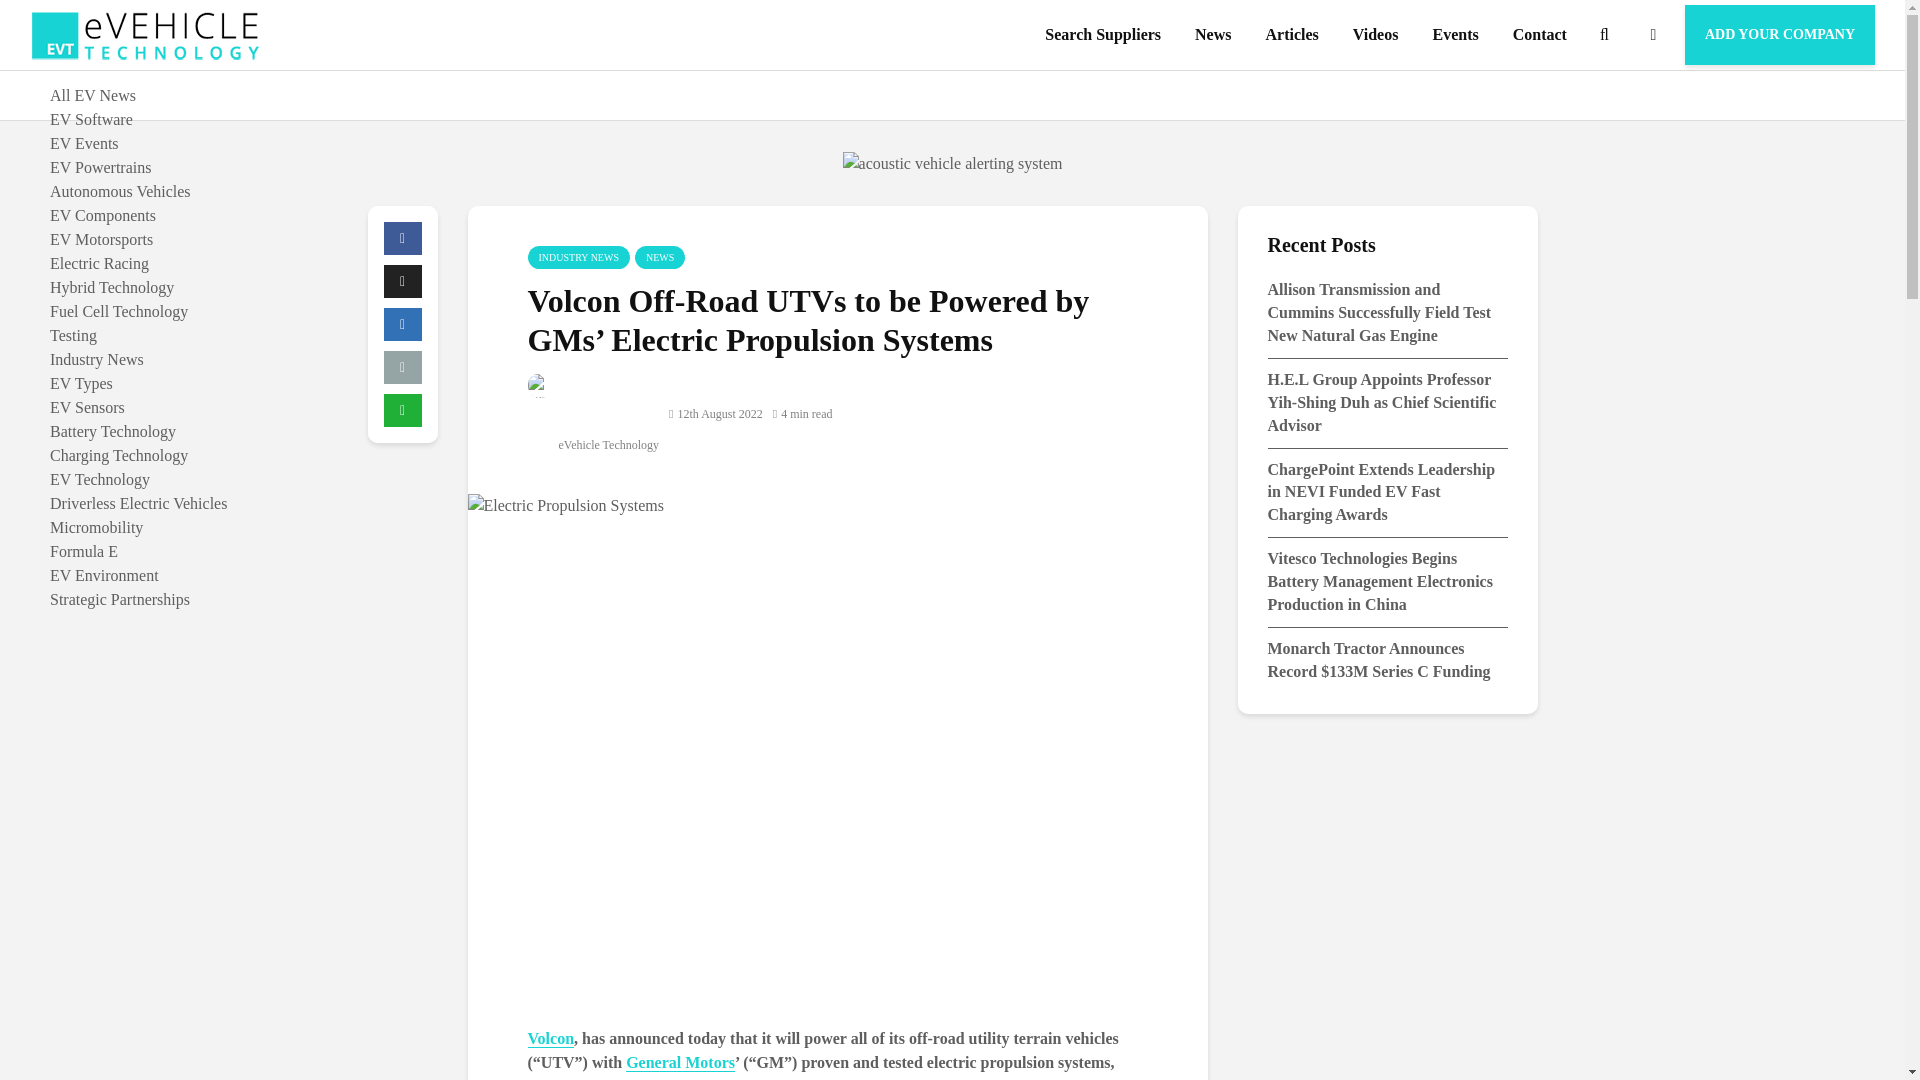 This screenshot has width=1920, height=1080. What do you see at coordinates (92, 95) in the screenshot?
I see `All EV News` at bounding box center [92, 95].